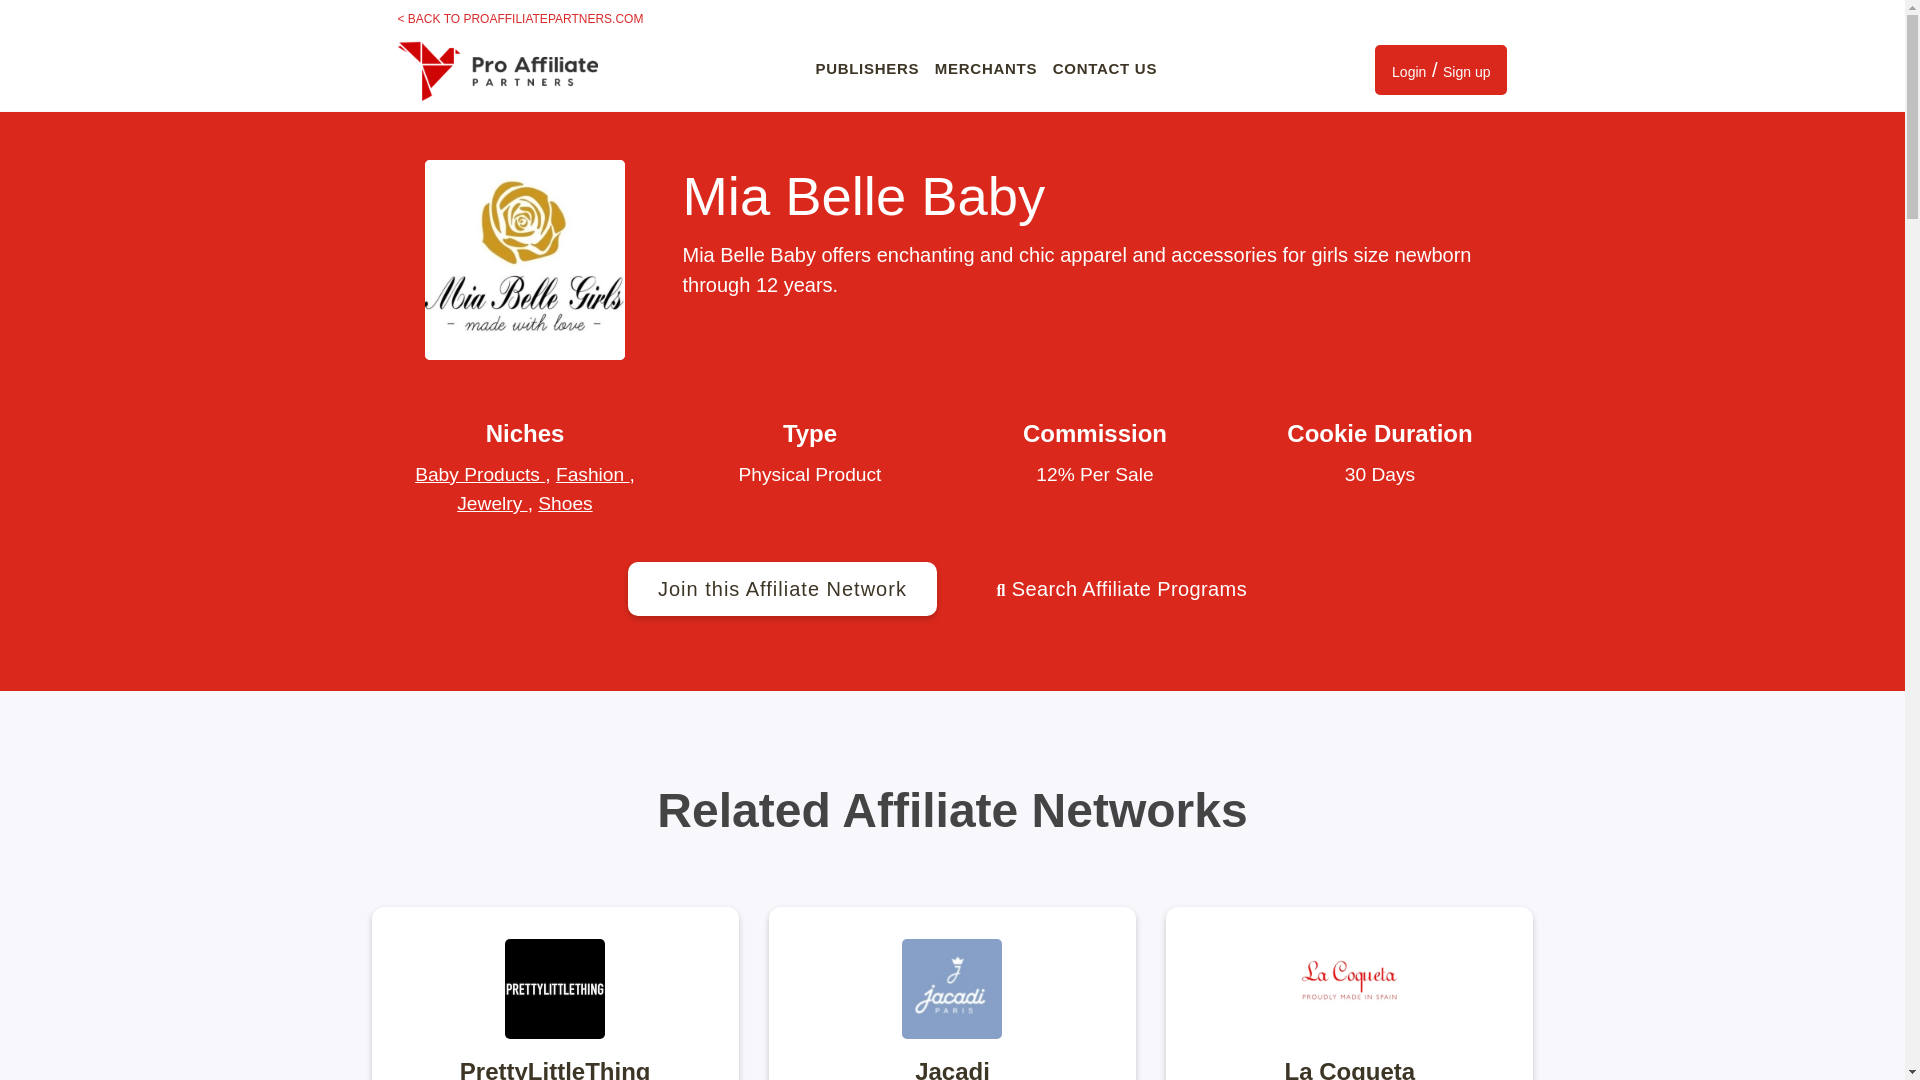  I want to click on Fashion, so click(592, 474).